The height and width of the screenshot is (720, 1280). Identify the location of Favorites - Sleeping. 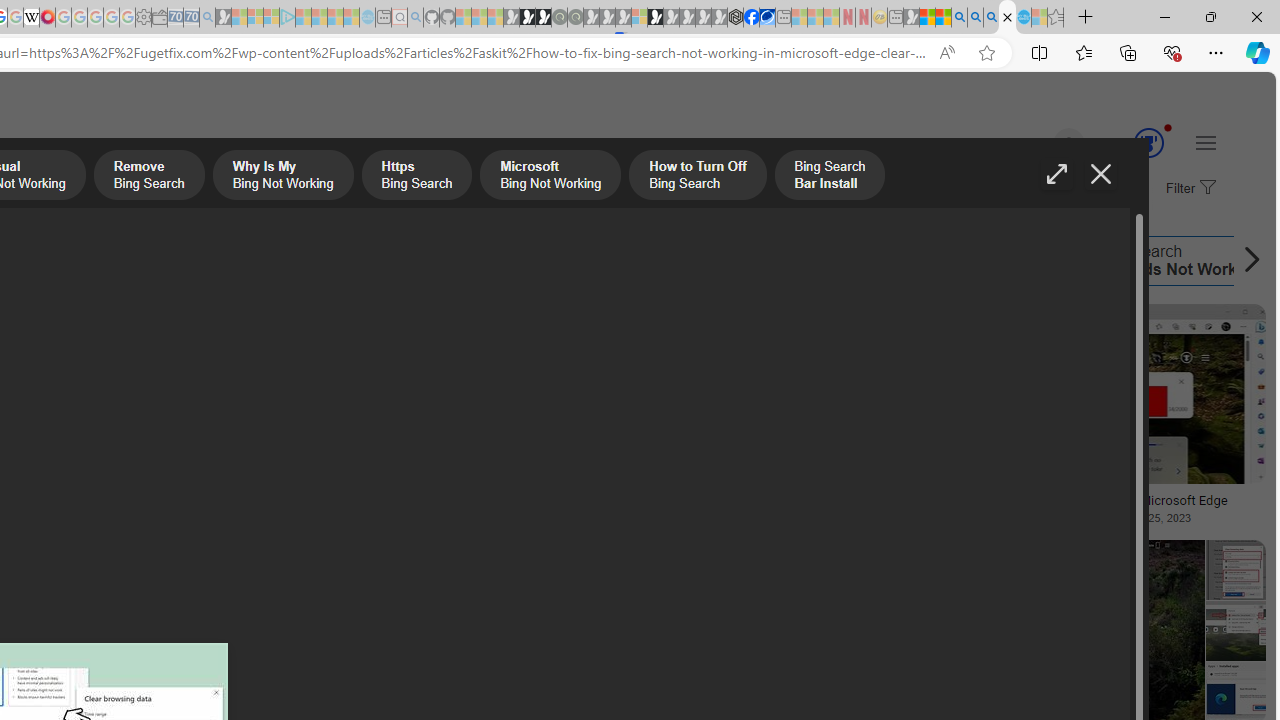
(1056, 18).